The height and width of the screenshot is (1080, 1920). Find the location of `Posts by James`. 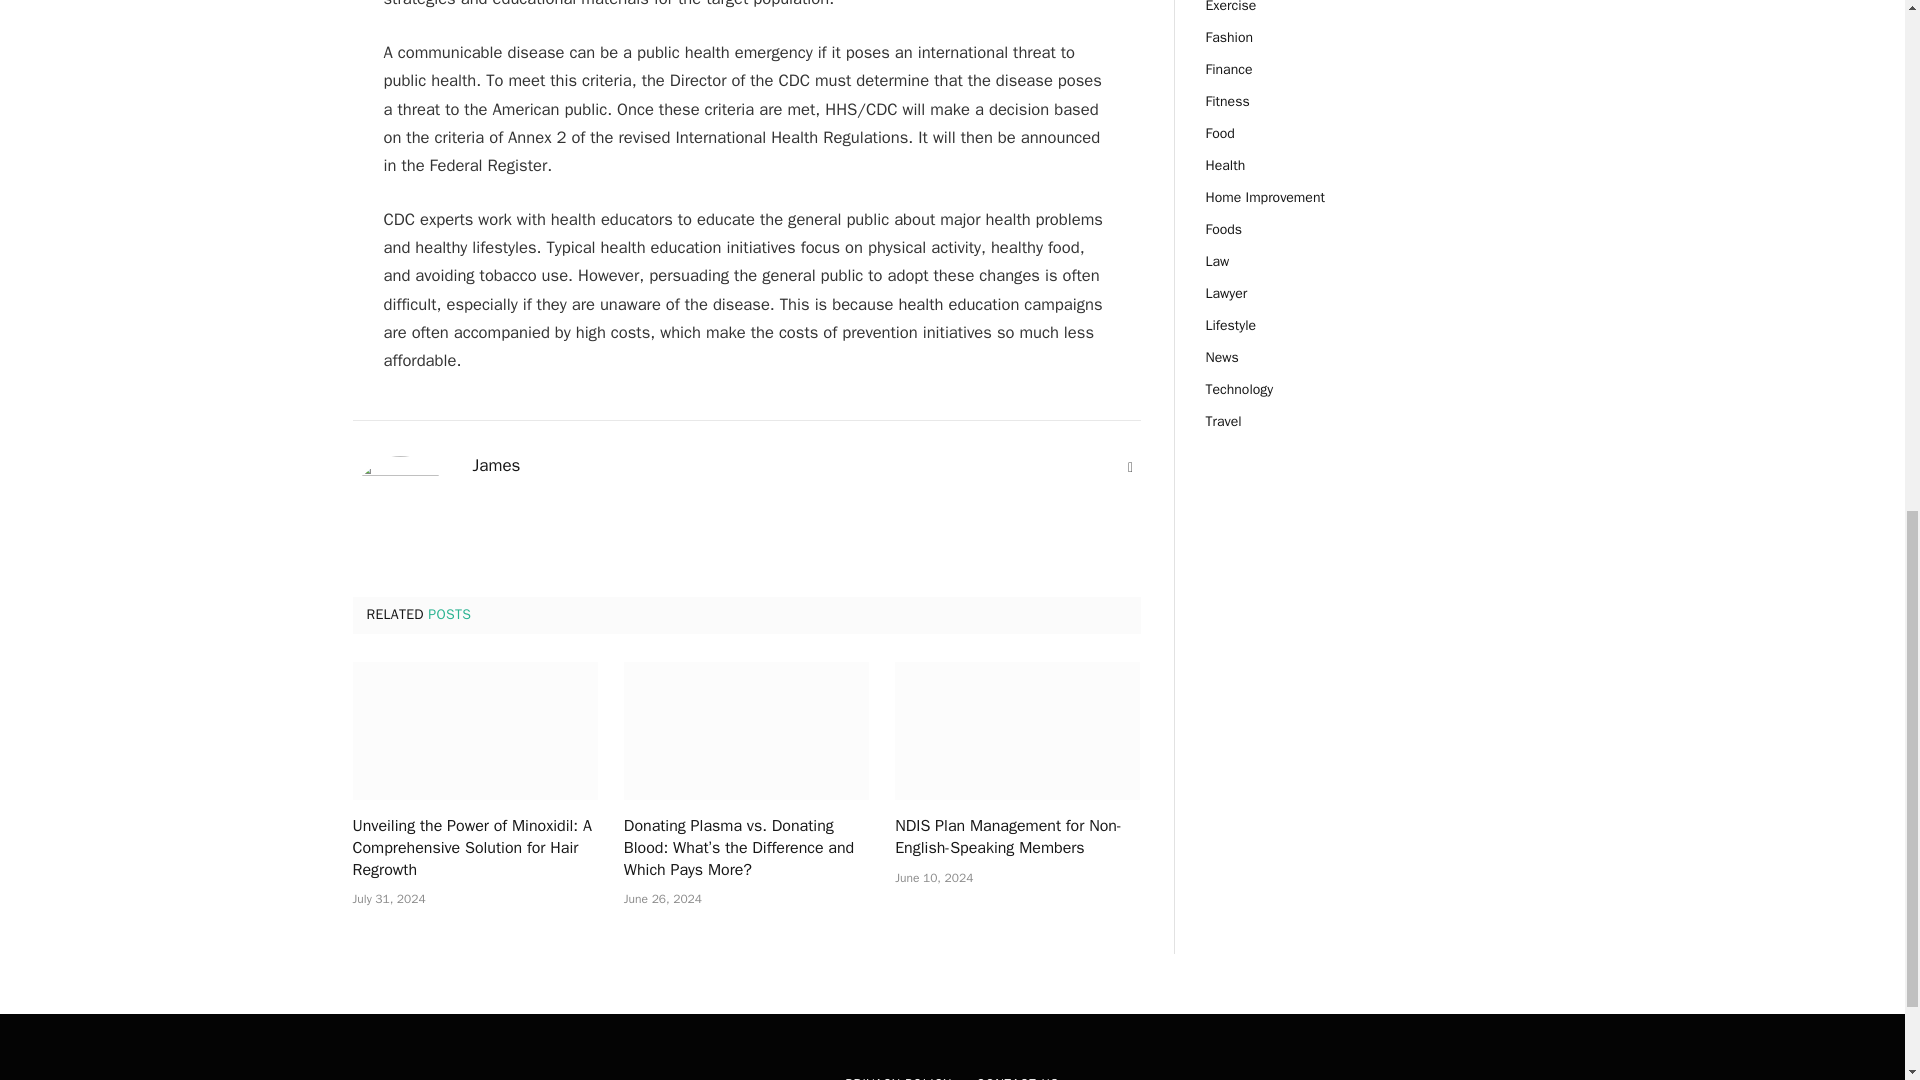

Posts by James is located at coordinates (496, 466).